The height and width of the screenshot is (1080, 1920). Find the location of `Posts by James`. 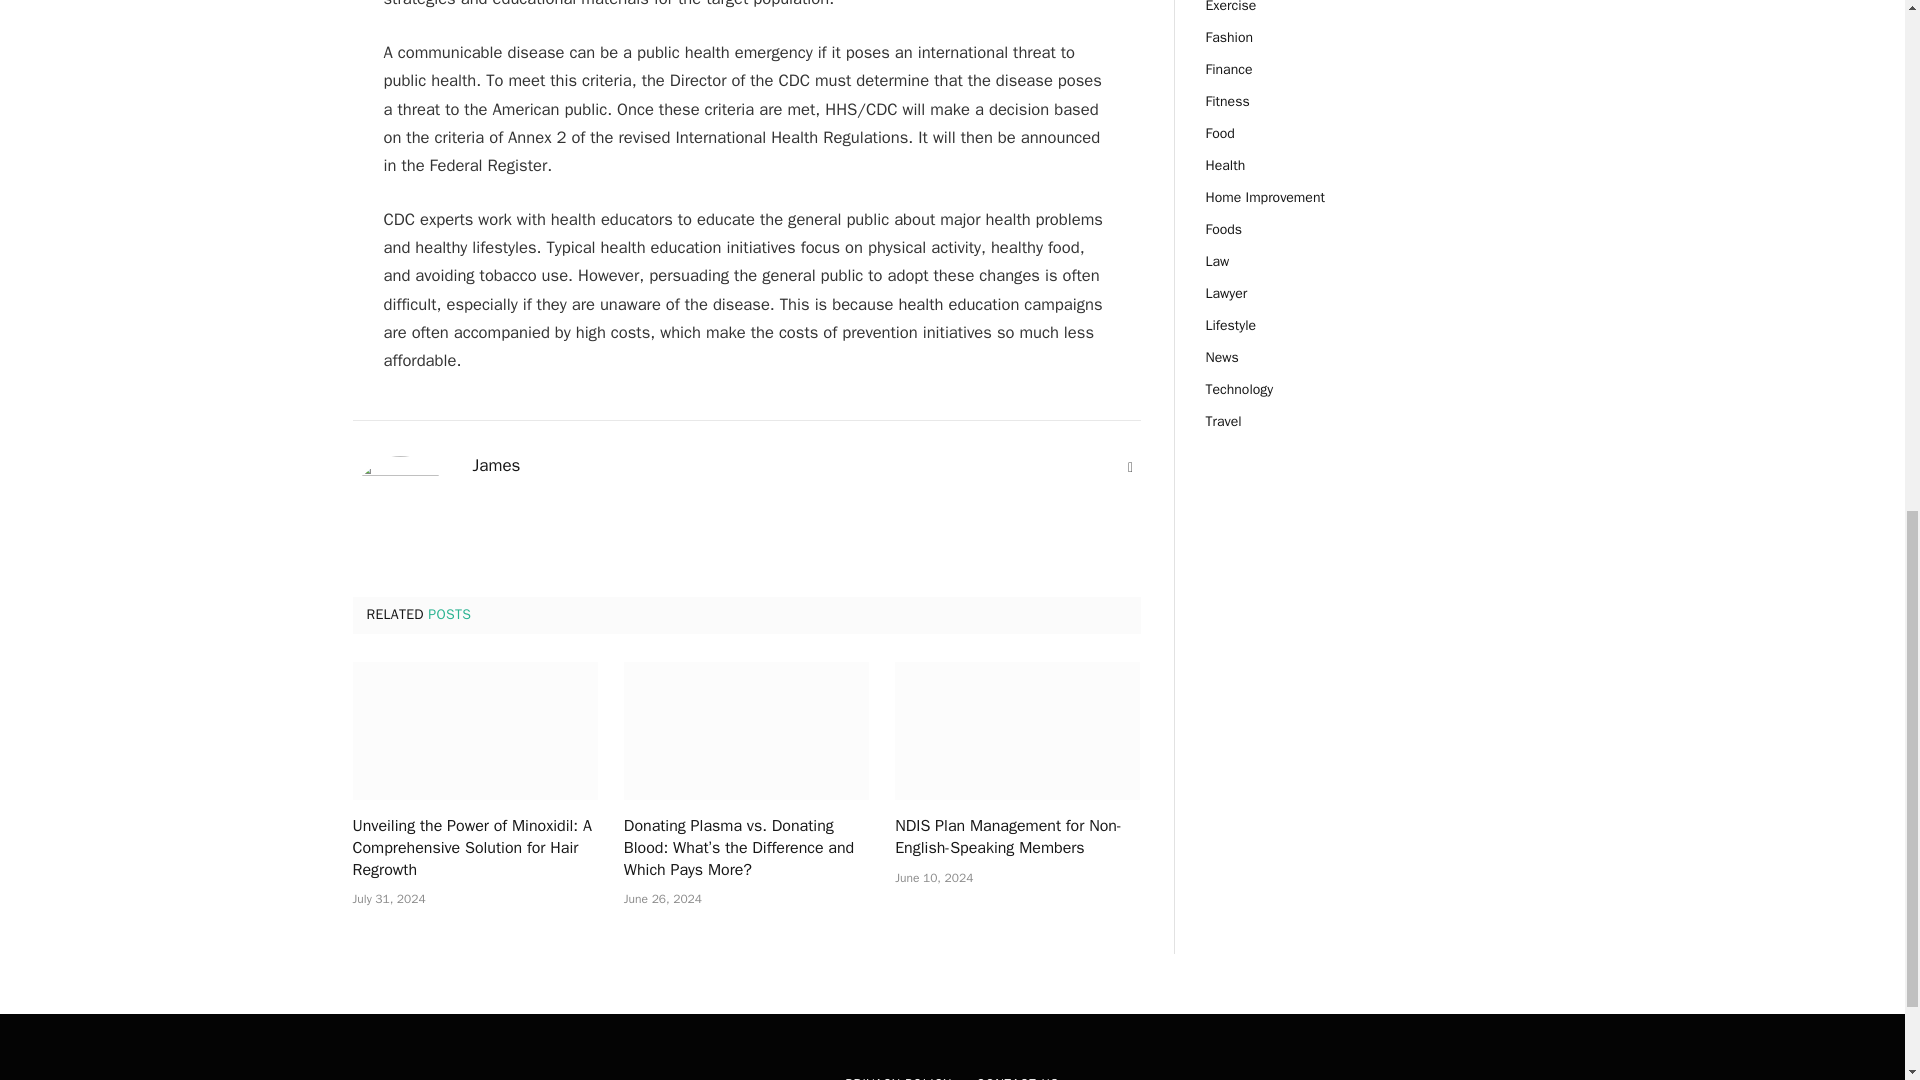

Posts by James is located at coordinates (496, 466).